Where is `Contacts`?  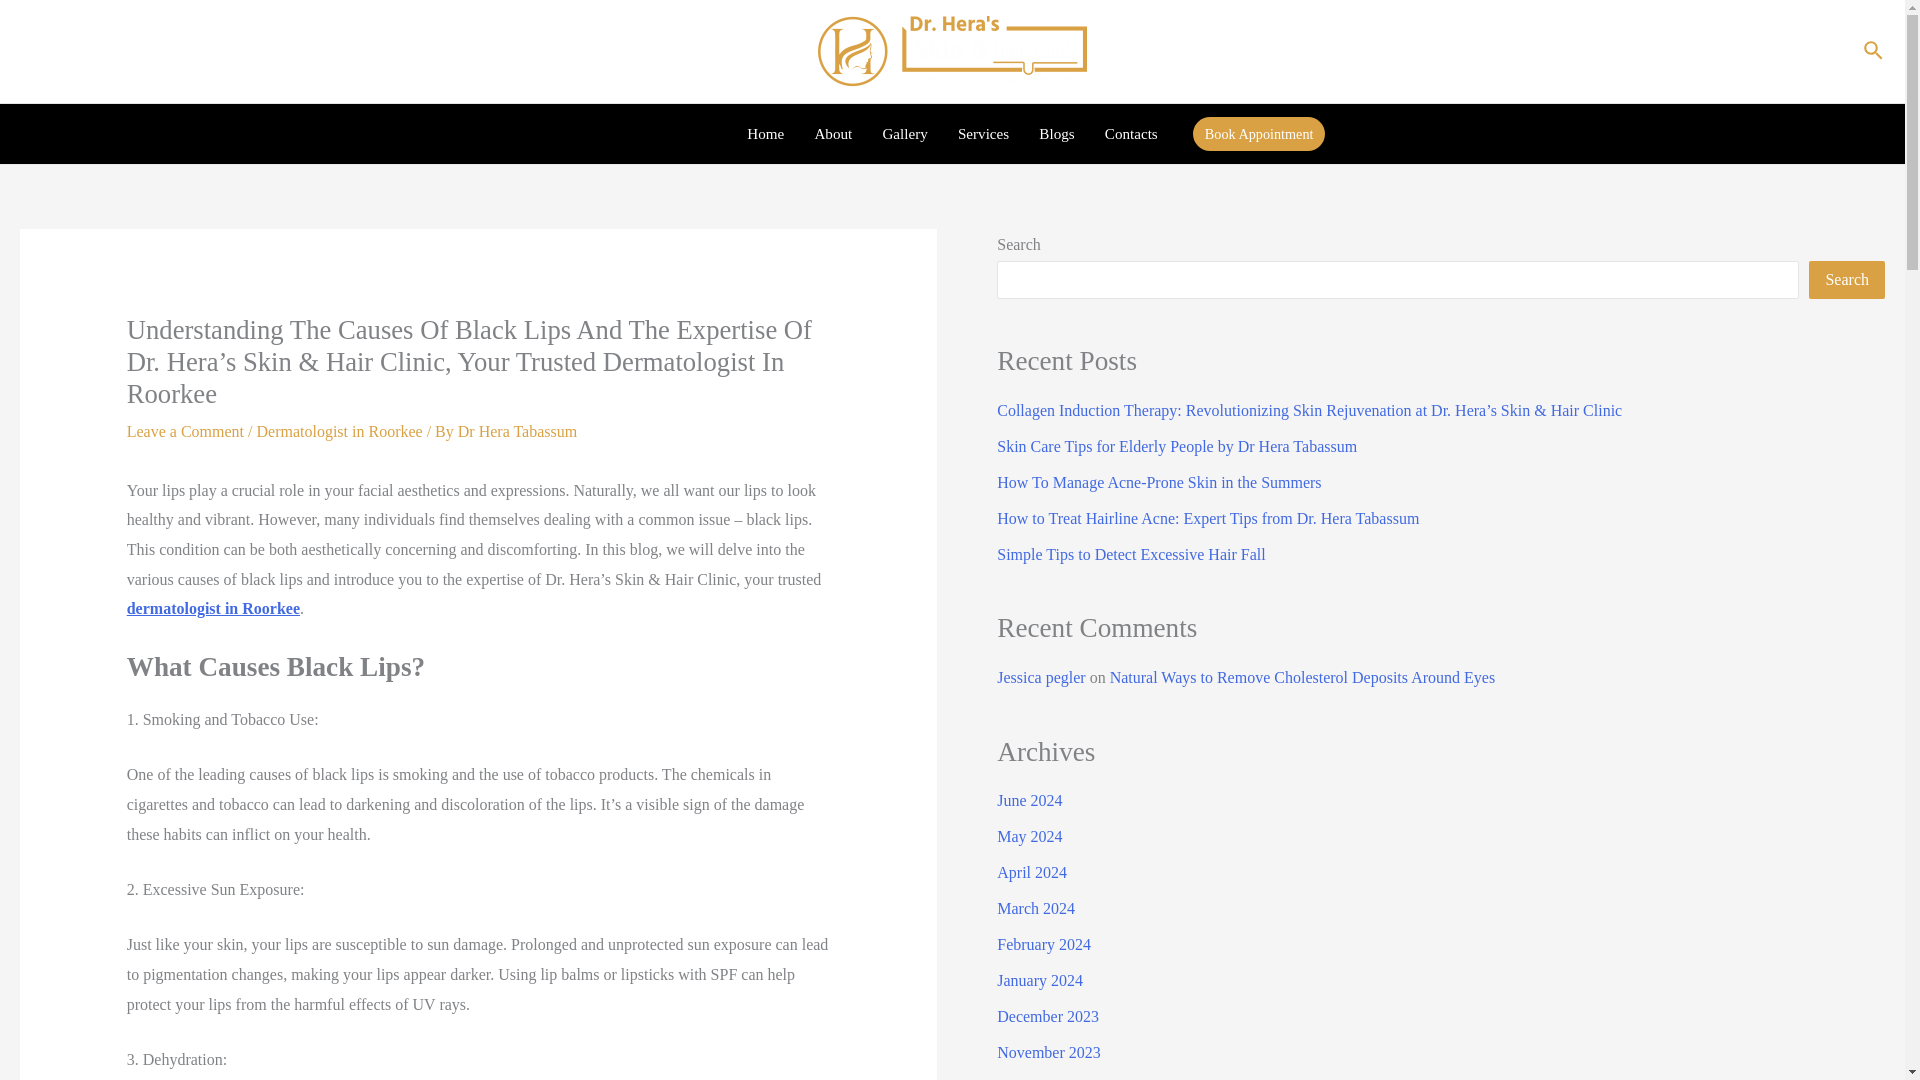
Contacts is located at coordinates (1132, 134).